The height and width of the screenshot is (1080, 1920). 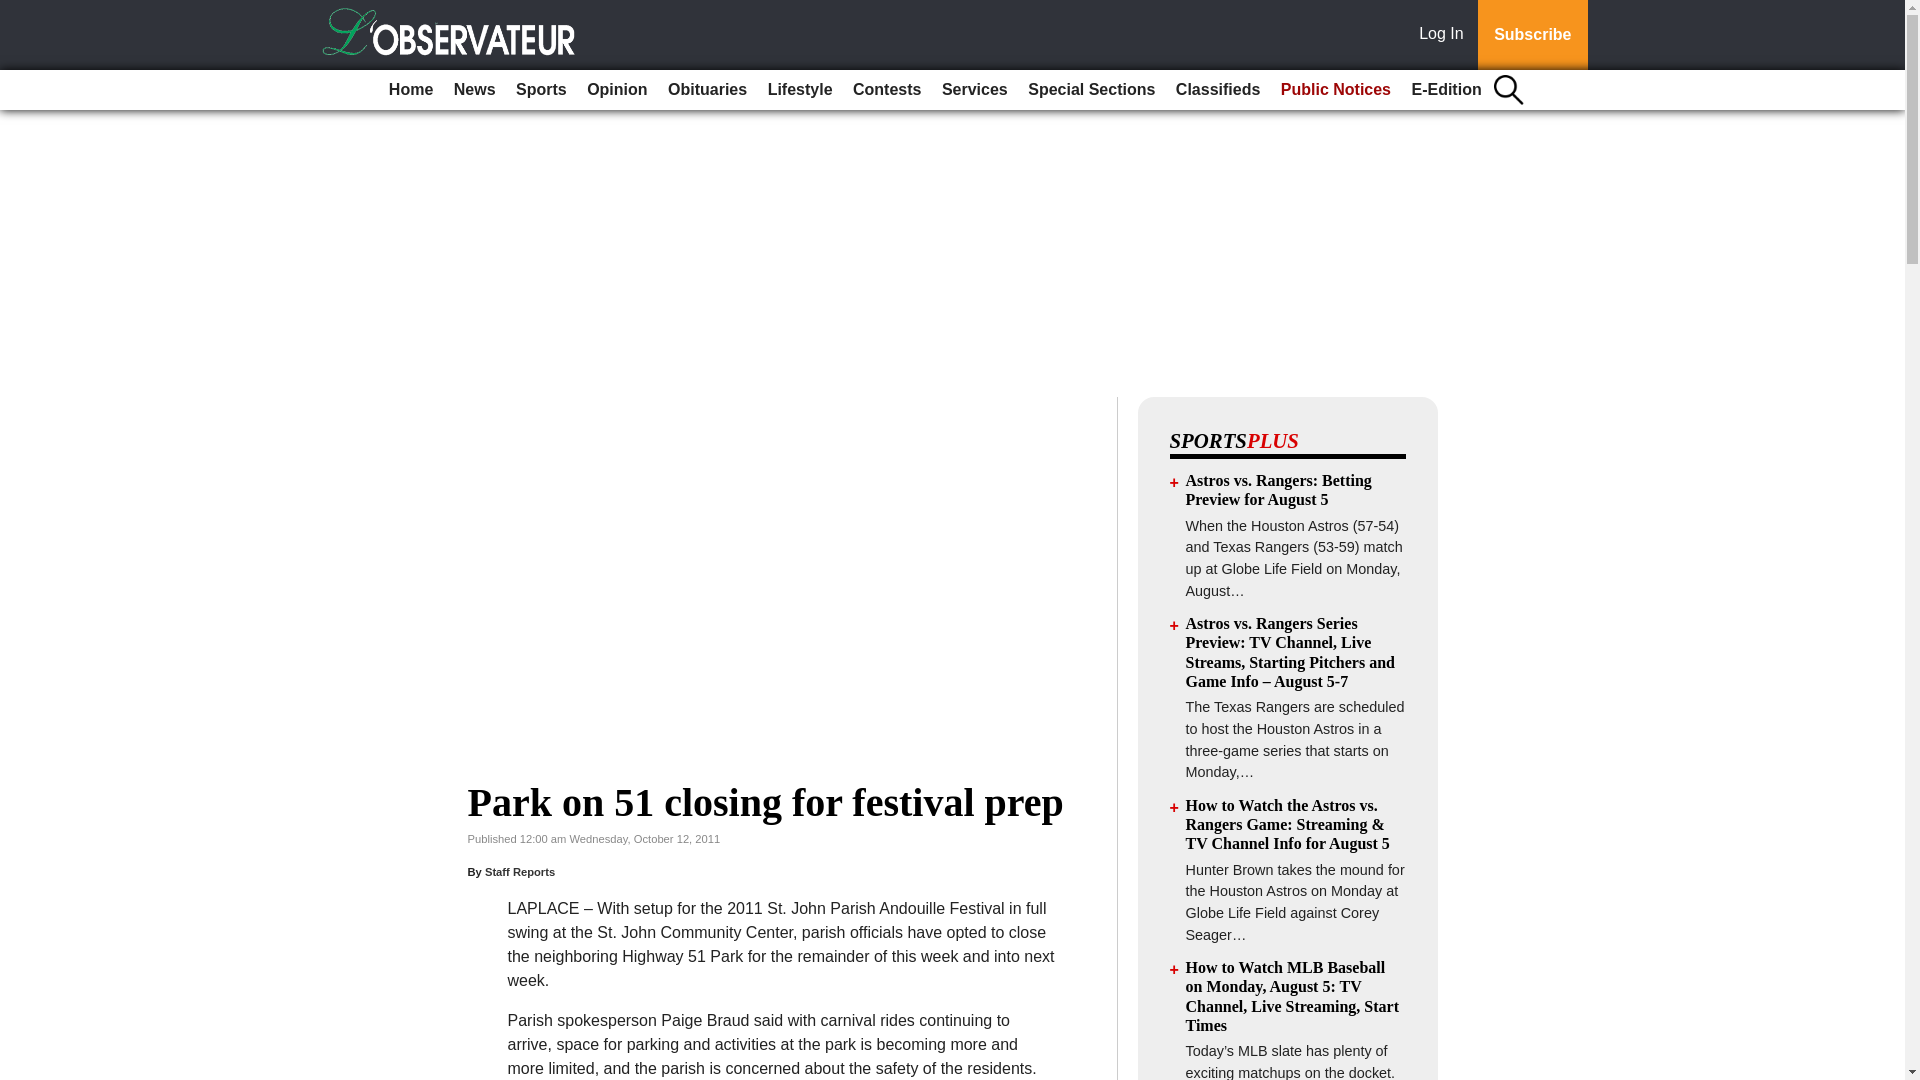 What do you see at coordinates (1091, 90) in the screenshot?
I see `Special Sections` at bounding box center [1091, 90].